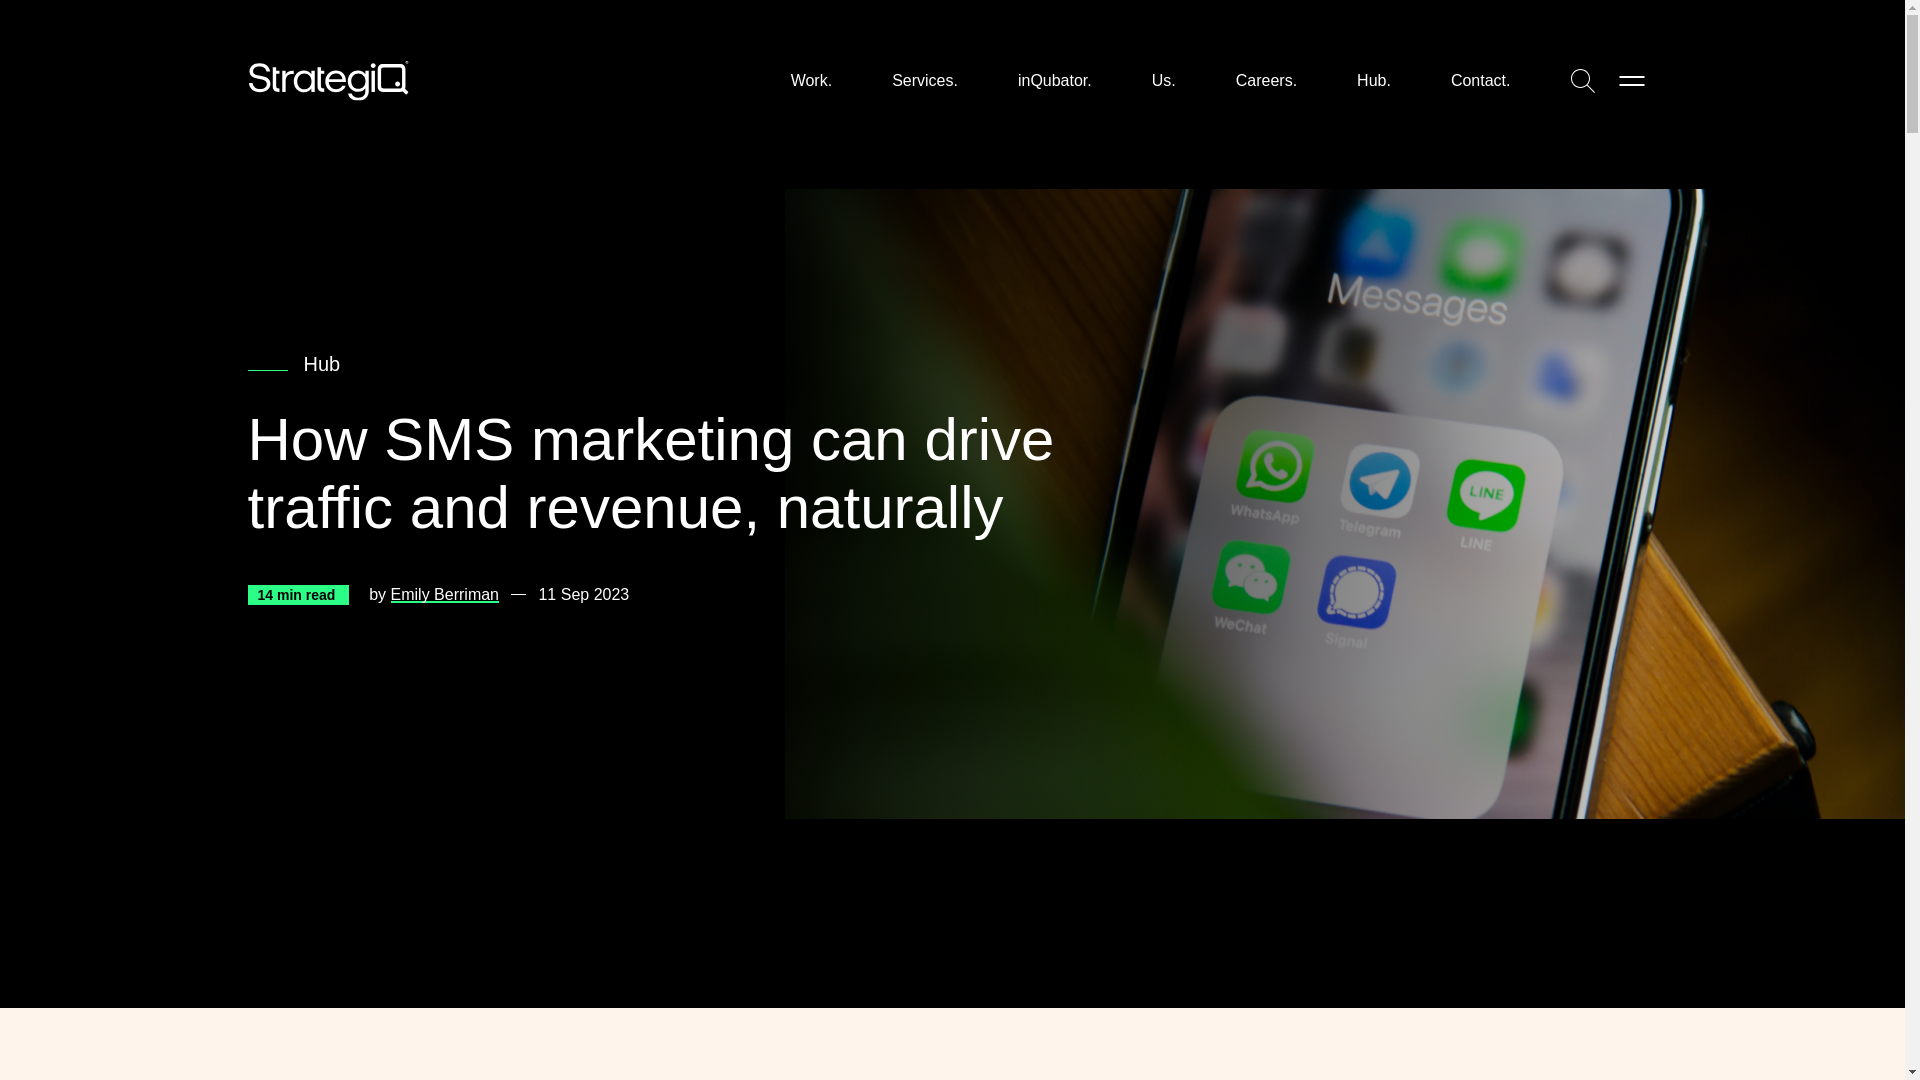 Image resolution: width=1920 pixels, height=1080 pixels. Describe the element at coordinates (811, 80) in the screenshot. I see `Work.` at that location.